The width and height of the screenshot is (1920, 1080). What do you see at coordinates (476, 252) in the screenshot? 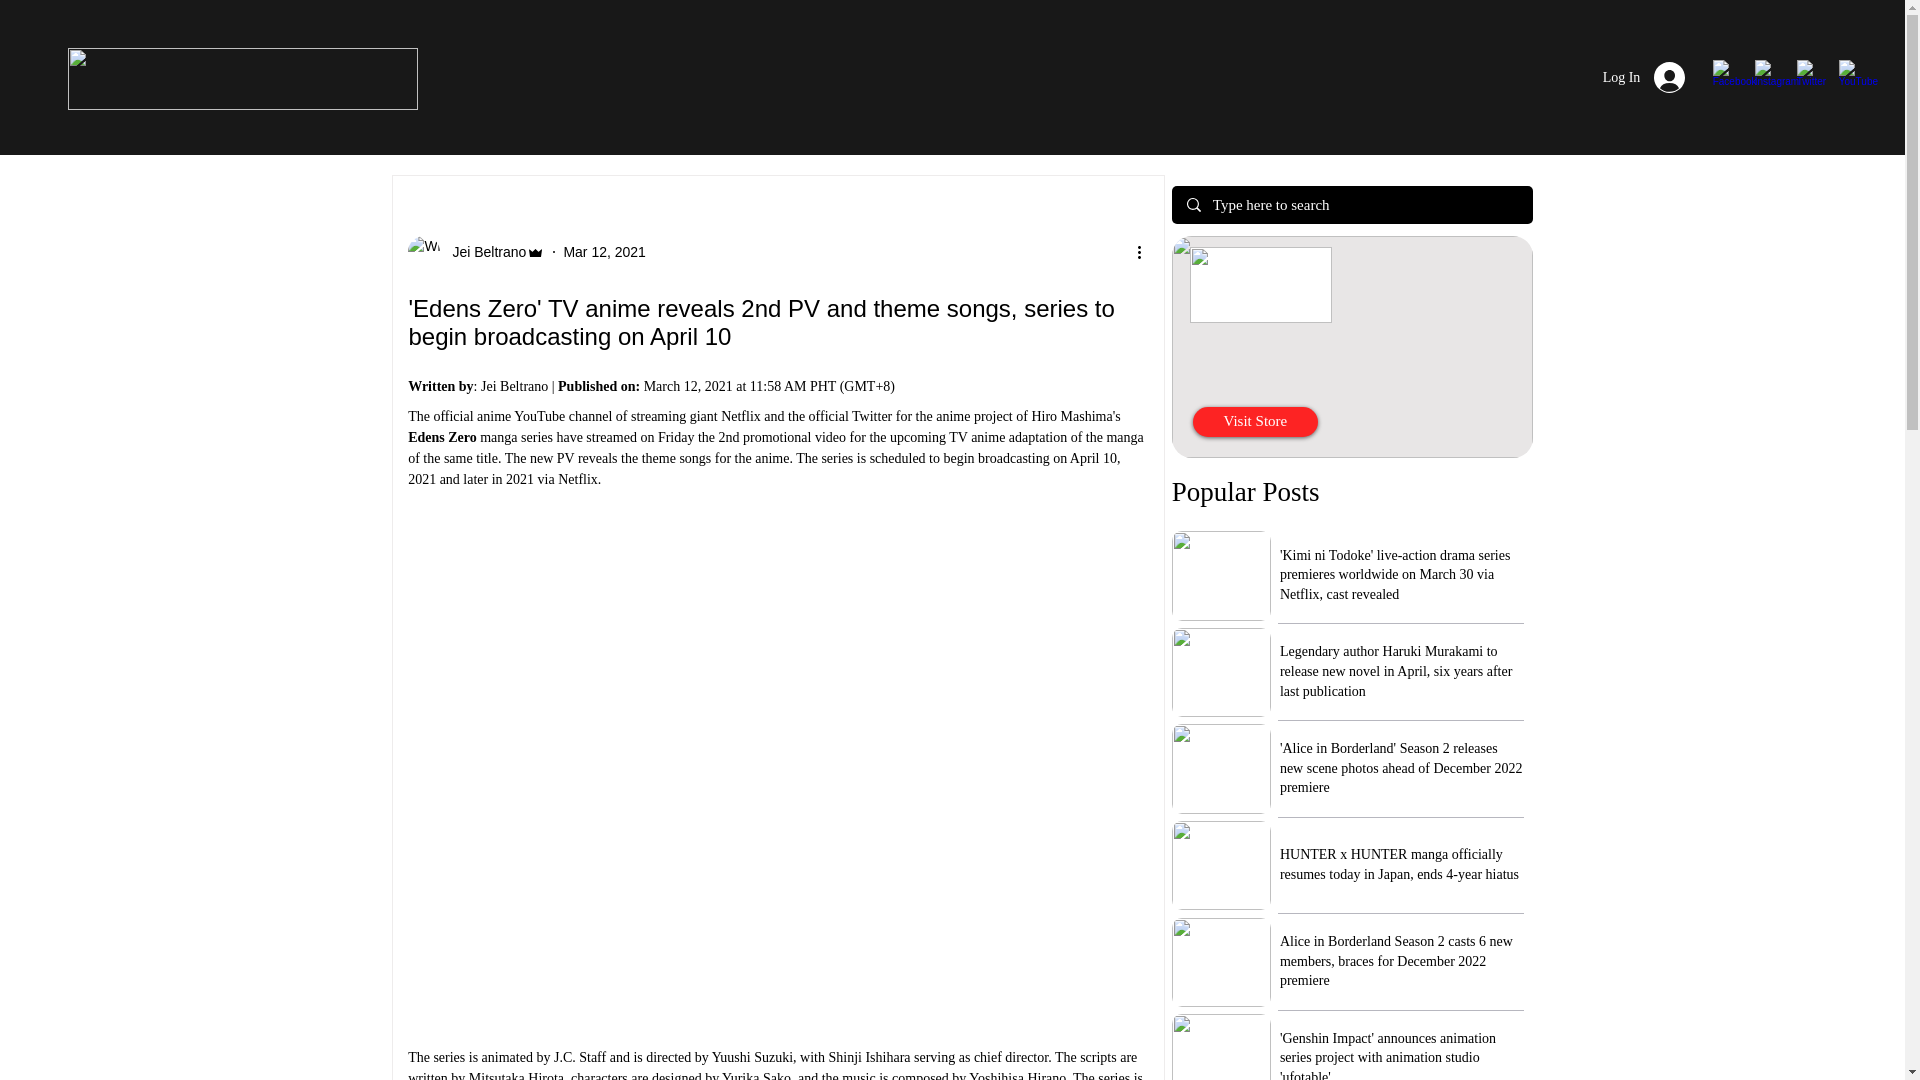
I see `Jei Beltrano` at bounding box center [476, 252].